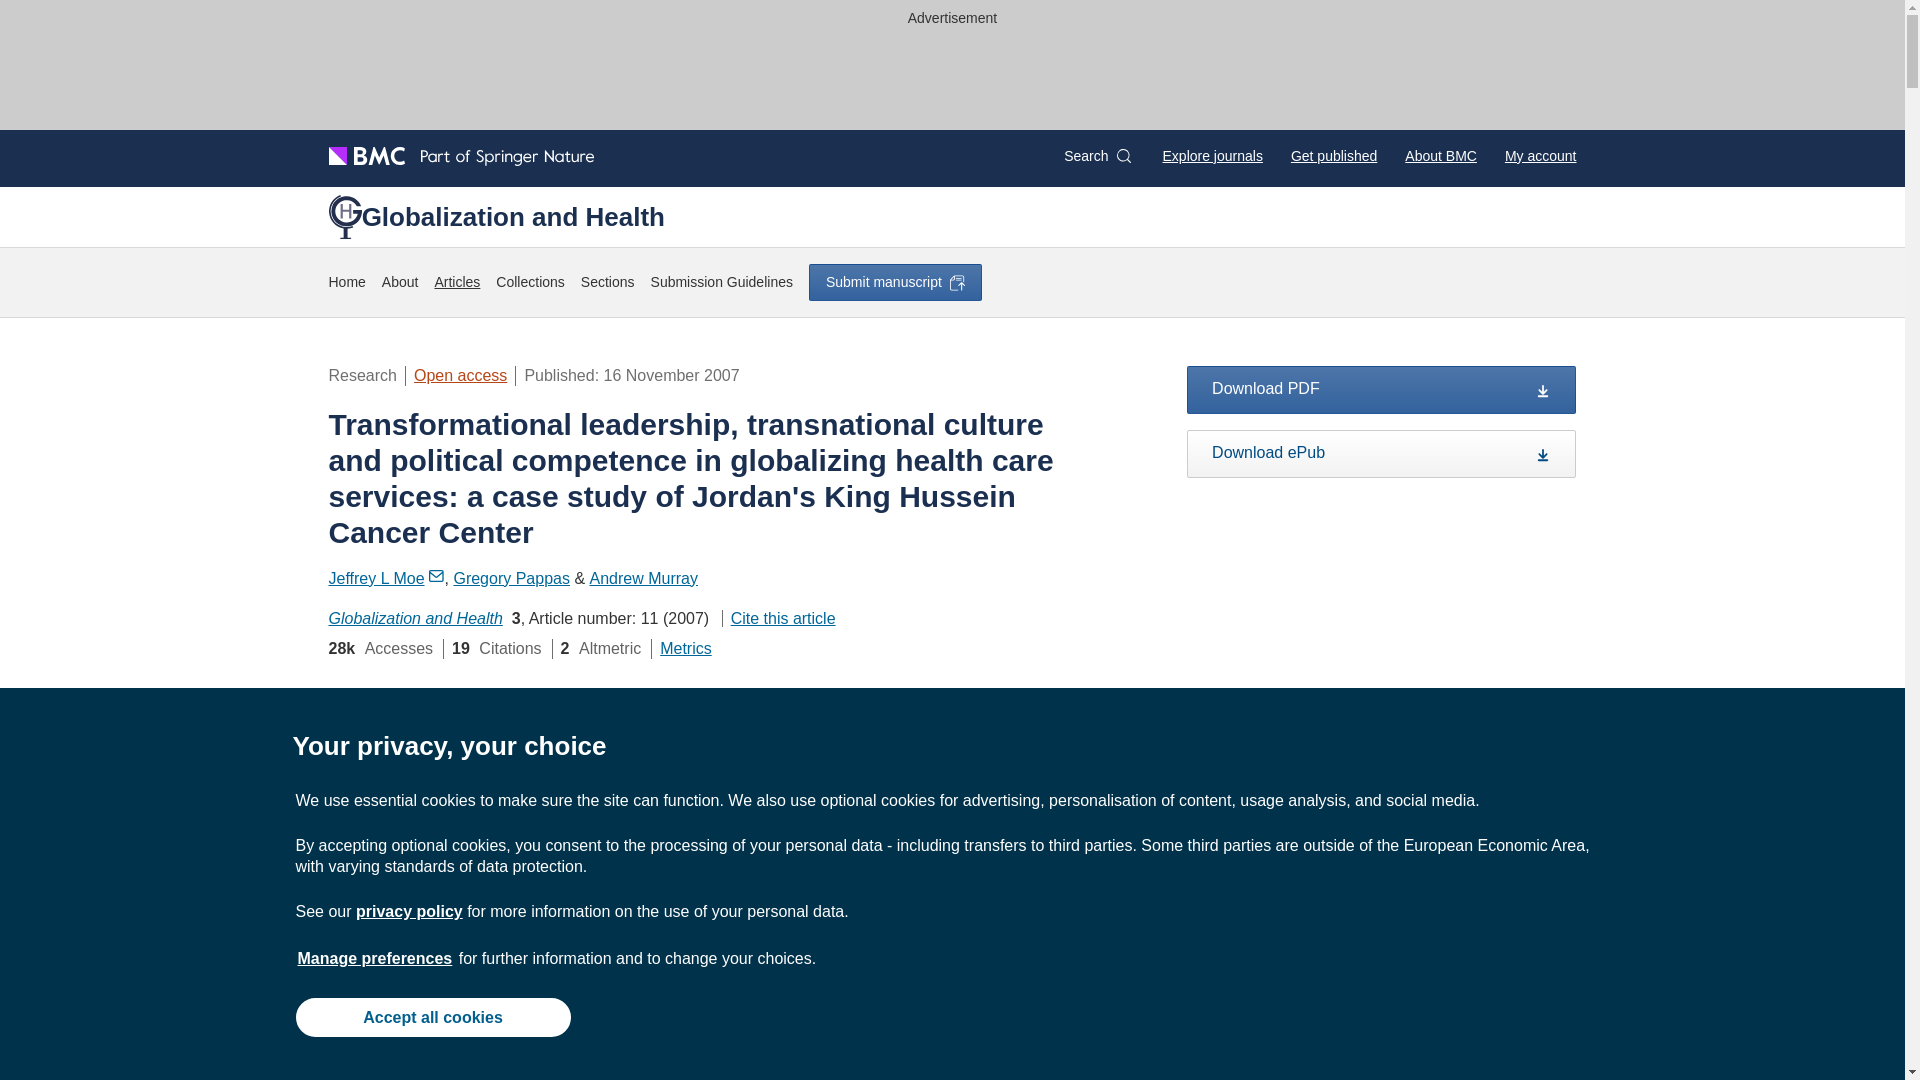  I want to click on Globalization and Health, so click(414, 618).